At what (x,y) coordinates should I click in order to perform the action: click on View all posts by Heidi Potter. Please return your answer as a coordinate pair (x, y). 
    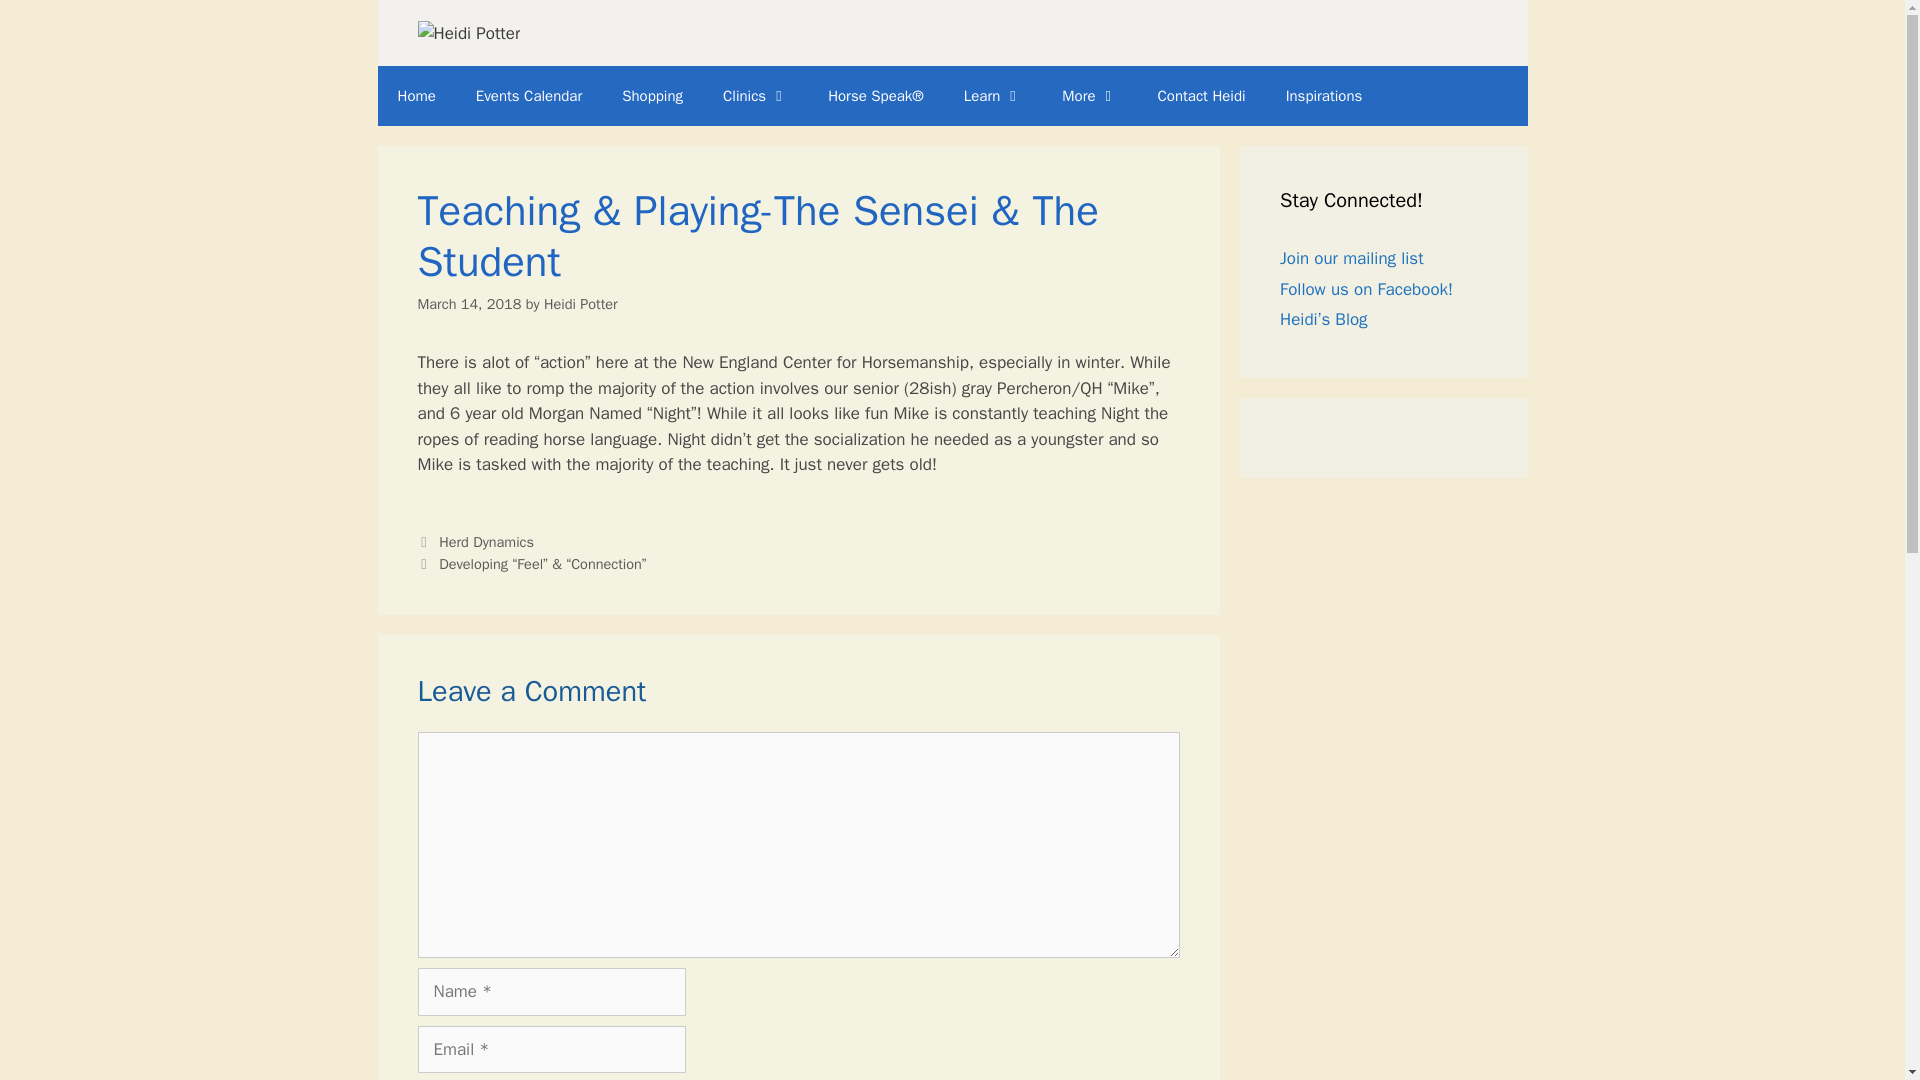
    Looking at the image, I should click on (580, 304).